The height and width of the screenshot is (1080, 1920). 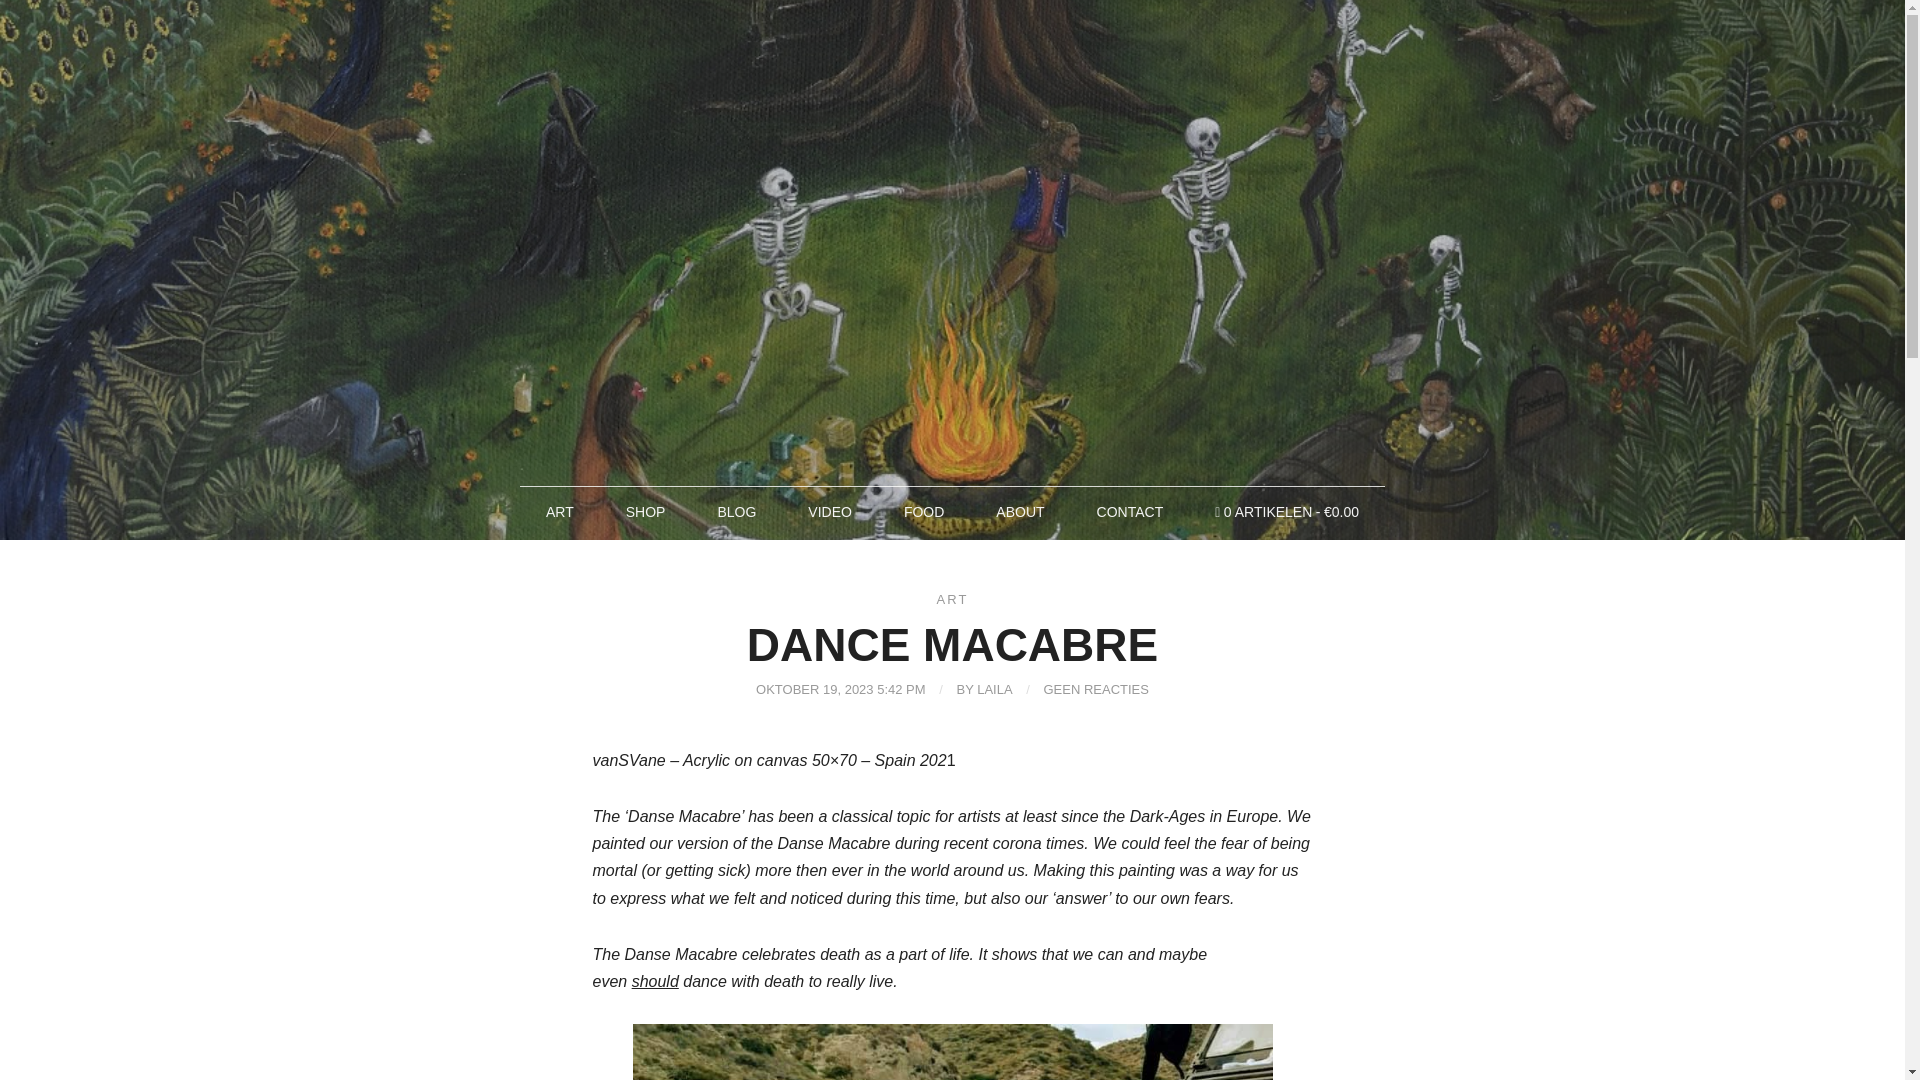 What do you see at coordinates (1019, 512) in the screenshot?
I see `ABOUT` at bounding box center [1019, 512].